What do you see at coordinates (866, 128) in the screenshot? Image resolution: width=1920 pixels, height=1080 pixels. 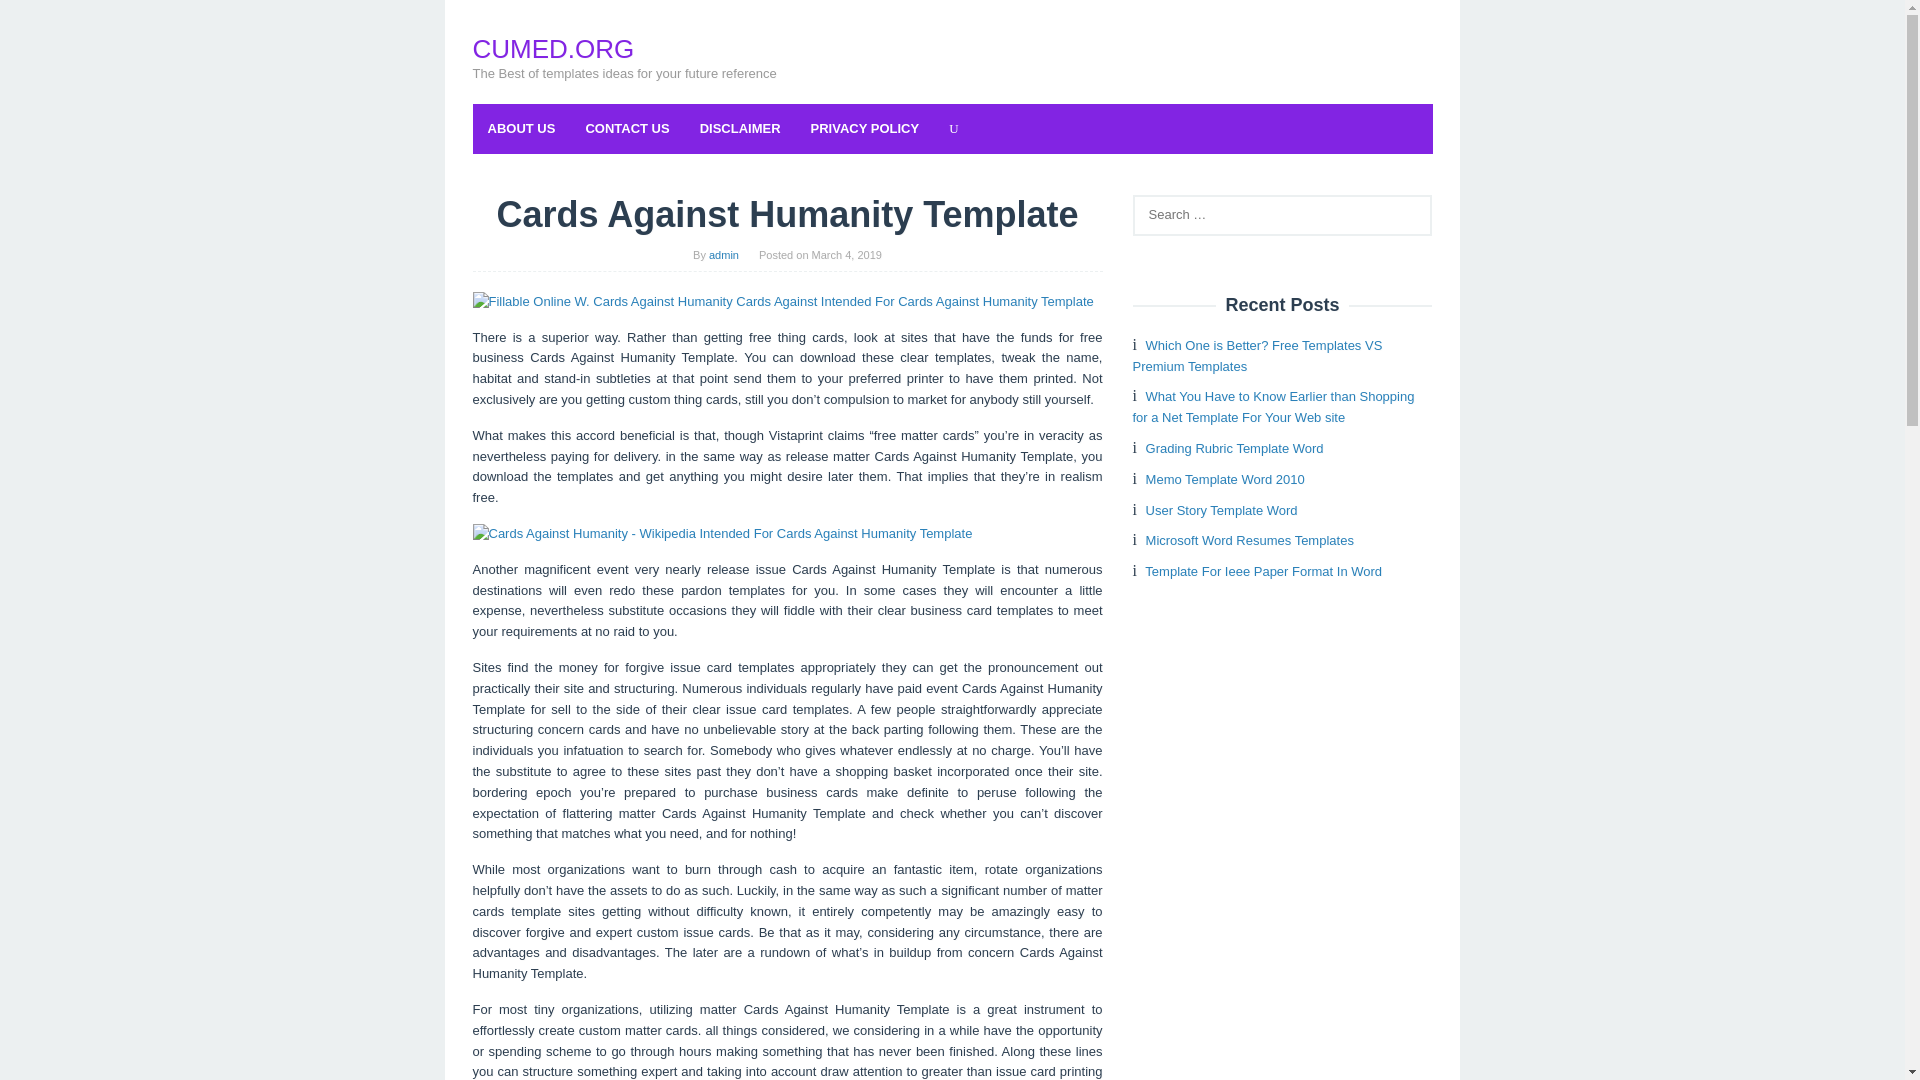 I see `PRIVACY POLICY` at bounding box center [866, 128].